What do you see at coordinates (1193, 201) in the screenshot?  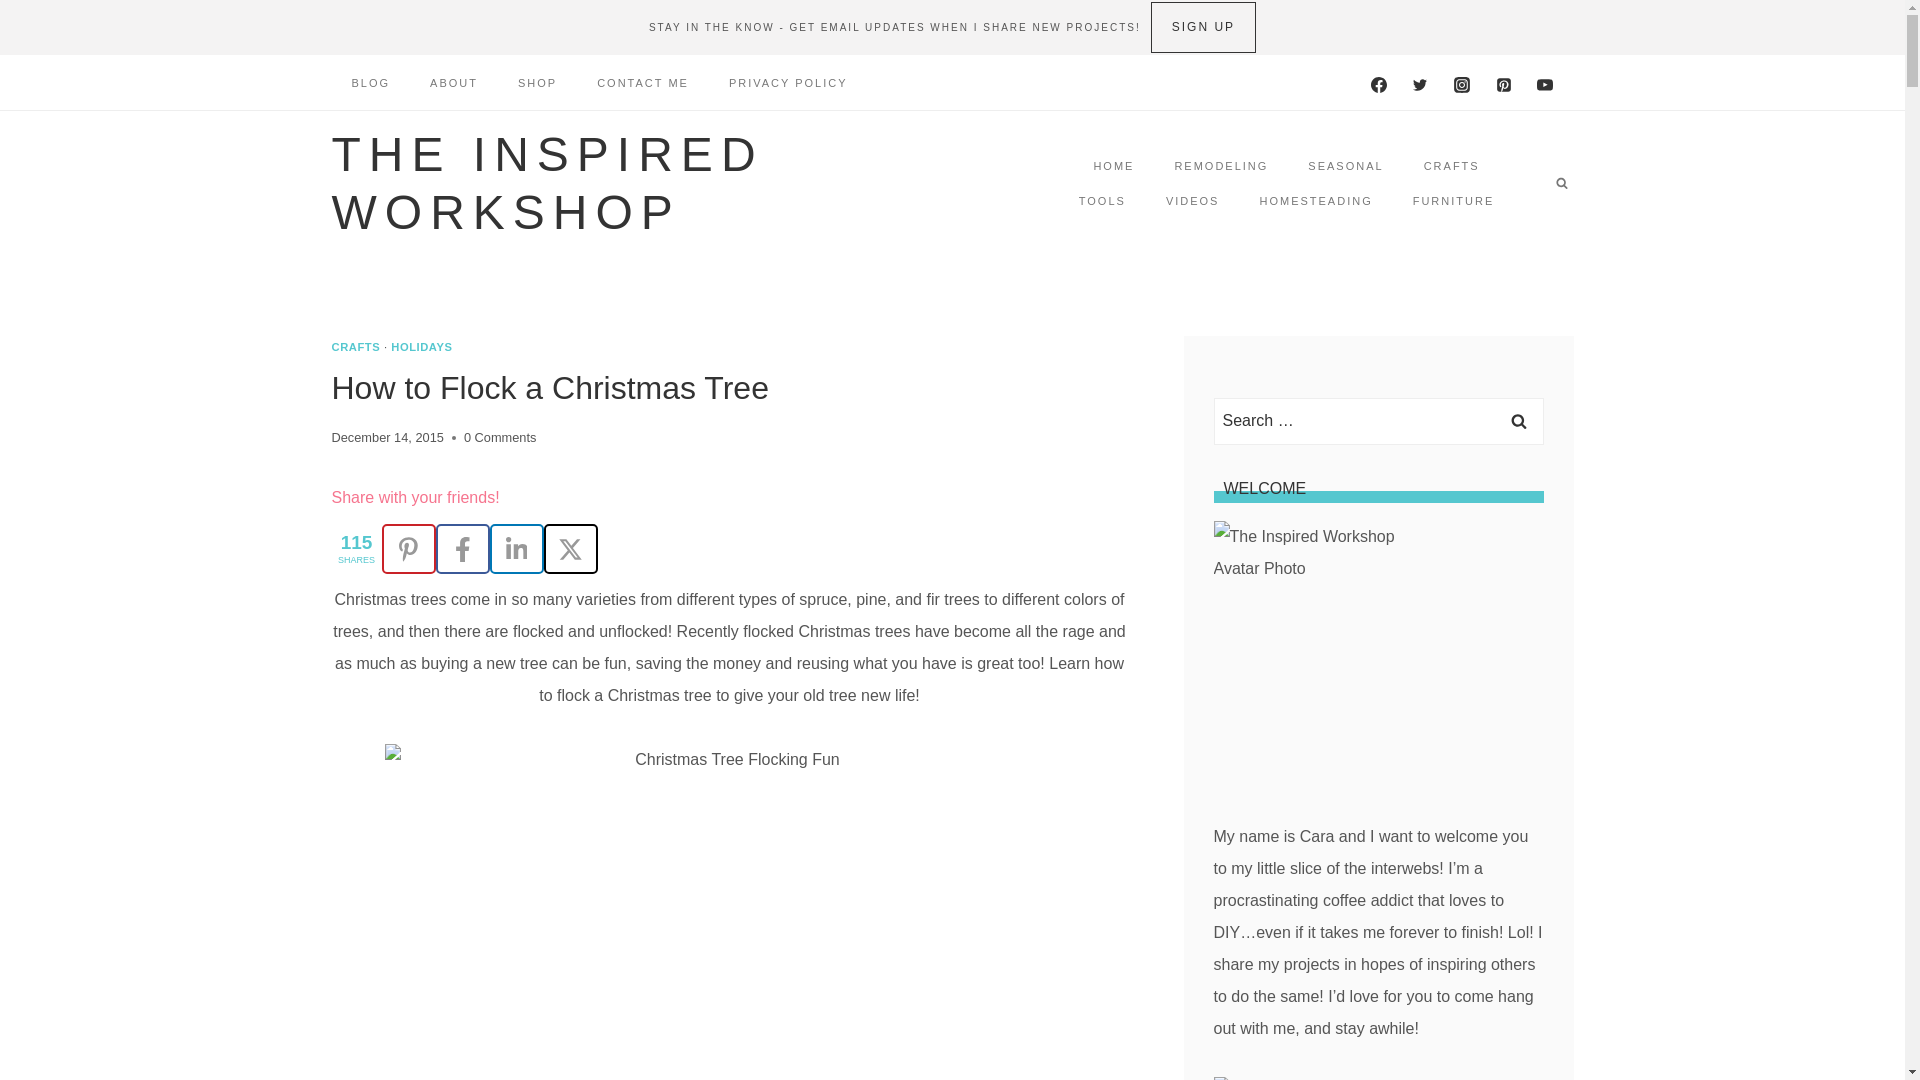 I see `VIDEOS` at bounding box center [1193, 201].